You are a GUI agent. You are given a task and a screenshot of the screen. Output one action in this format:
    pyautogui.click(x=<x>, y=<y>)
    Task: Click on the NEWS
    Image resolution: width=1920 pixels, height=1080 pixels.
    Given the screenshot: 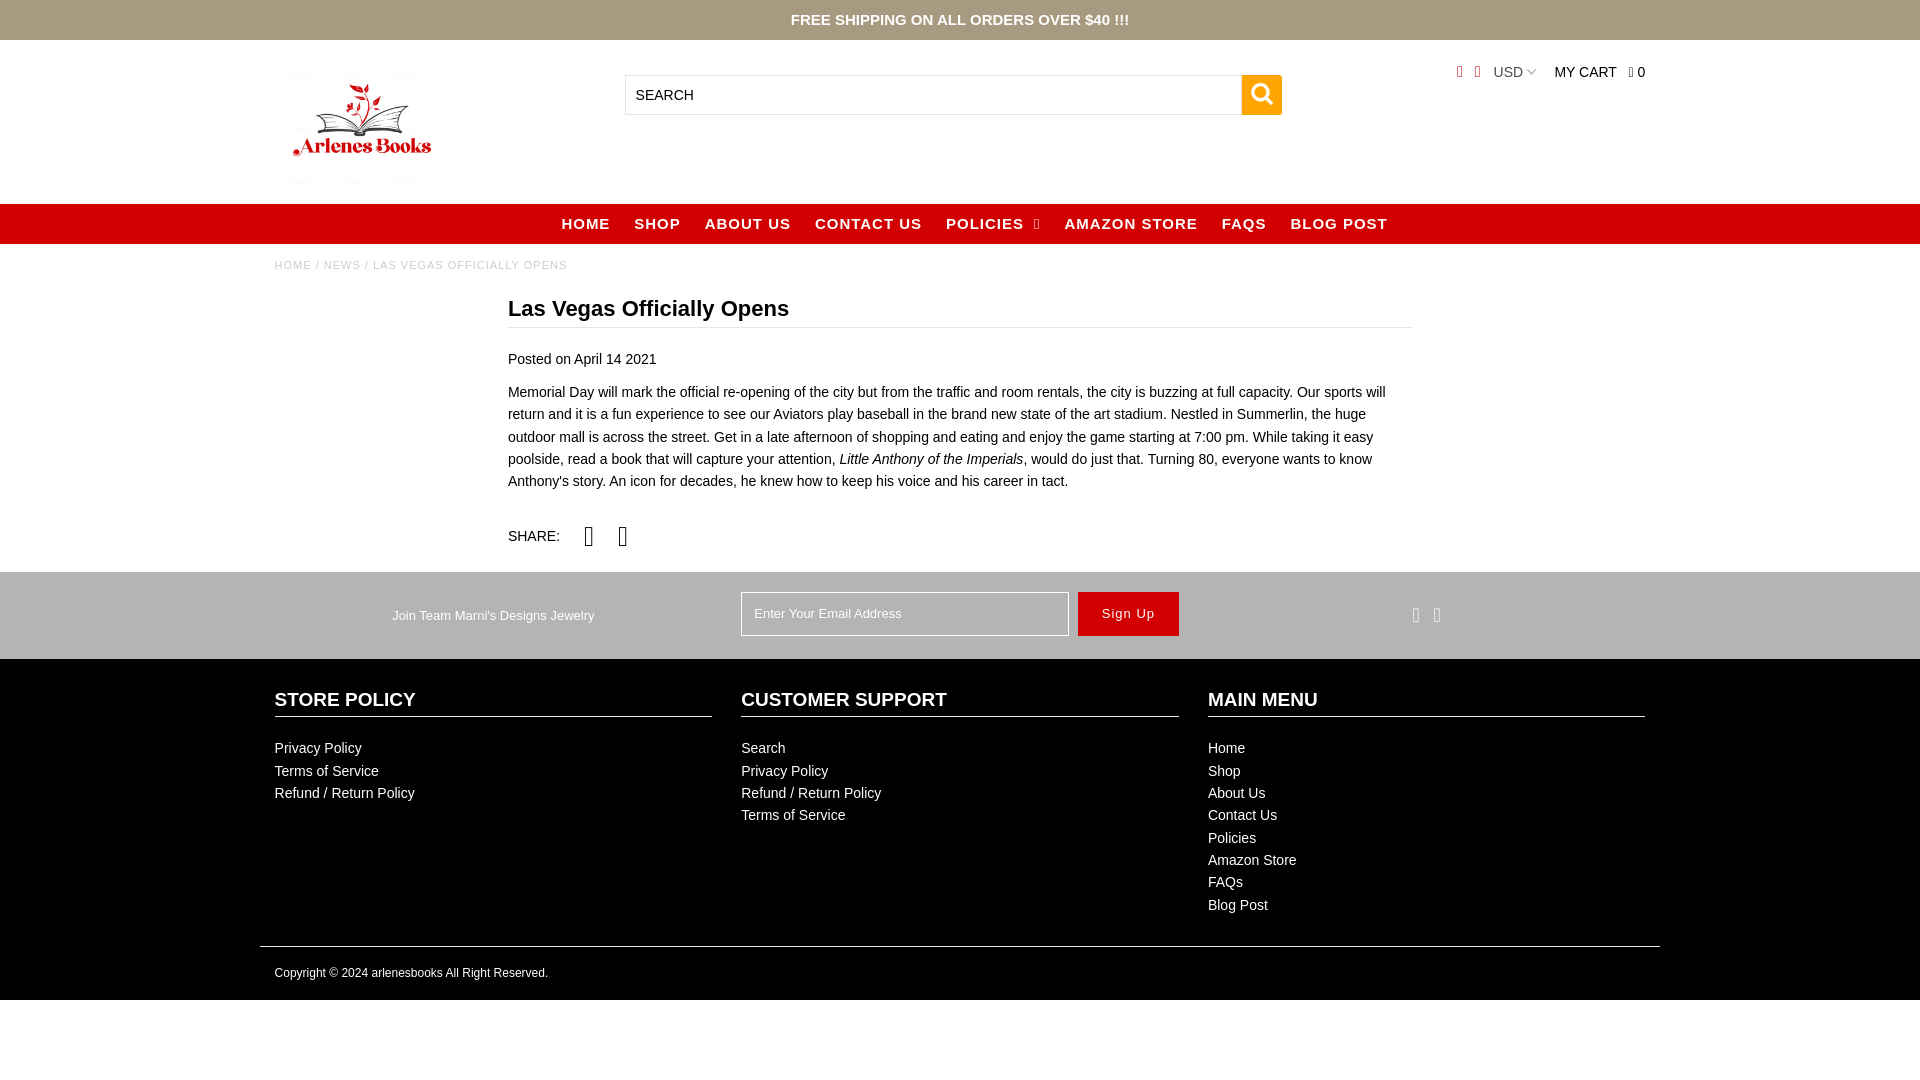 What is the action you would take?
    pyautogui.click(x=342, y=265)
    